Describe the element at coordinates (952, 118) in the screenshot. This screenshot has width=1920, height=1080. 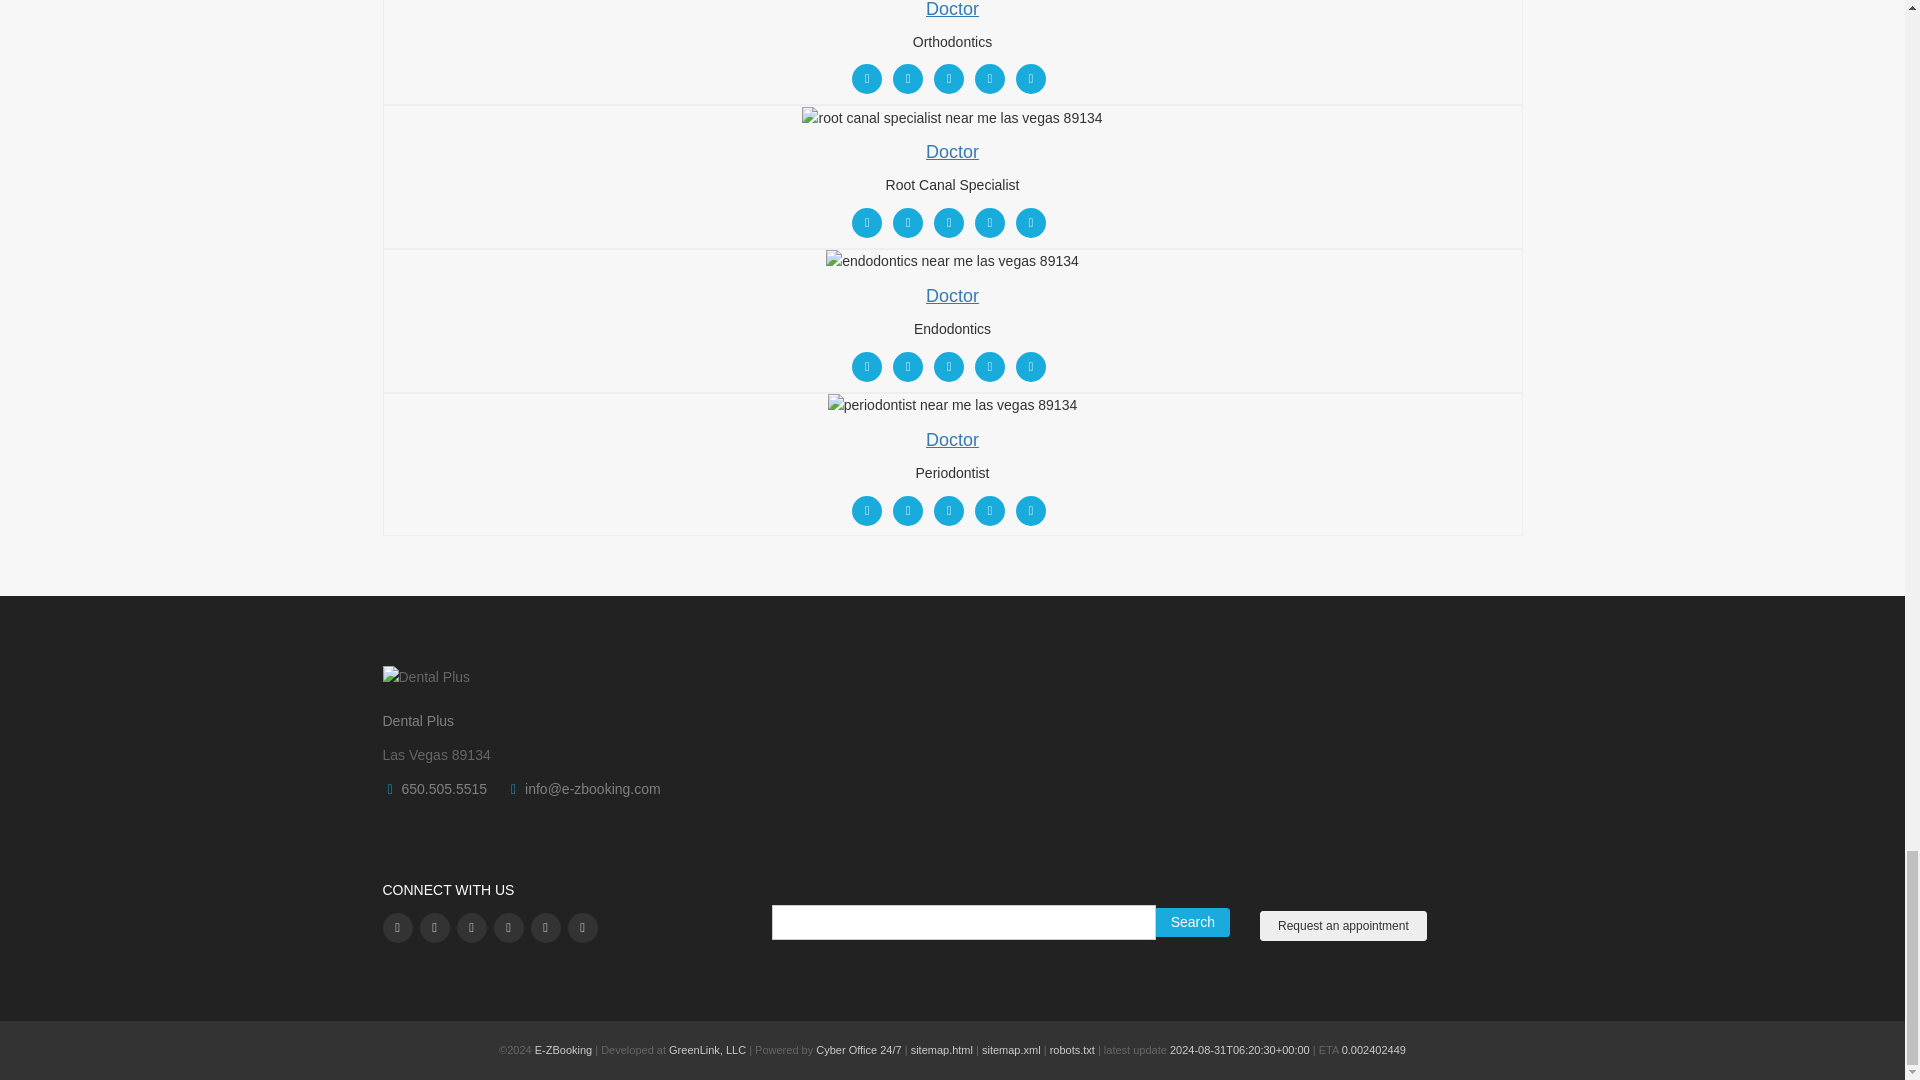
I see `root canal specialist near me las vegas 89134` at that location.